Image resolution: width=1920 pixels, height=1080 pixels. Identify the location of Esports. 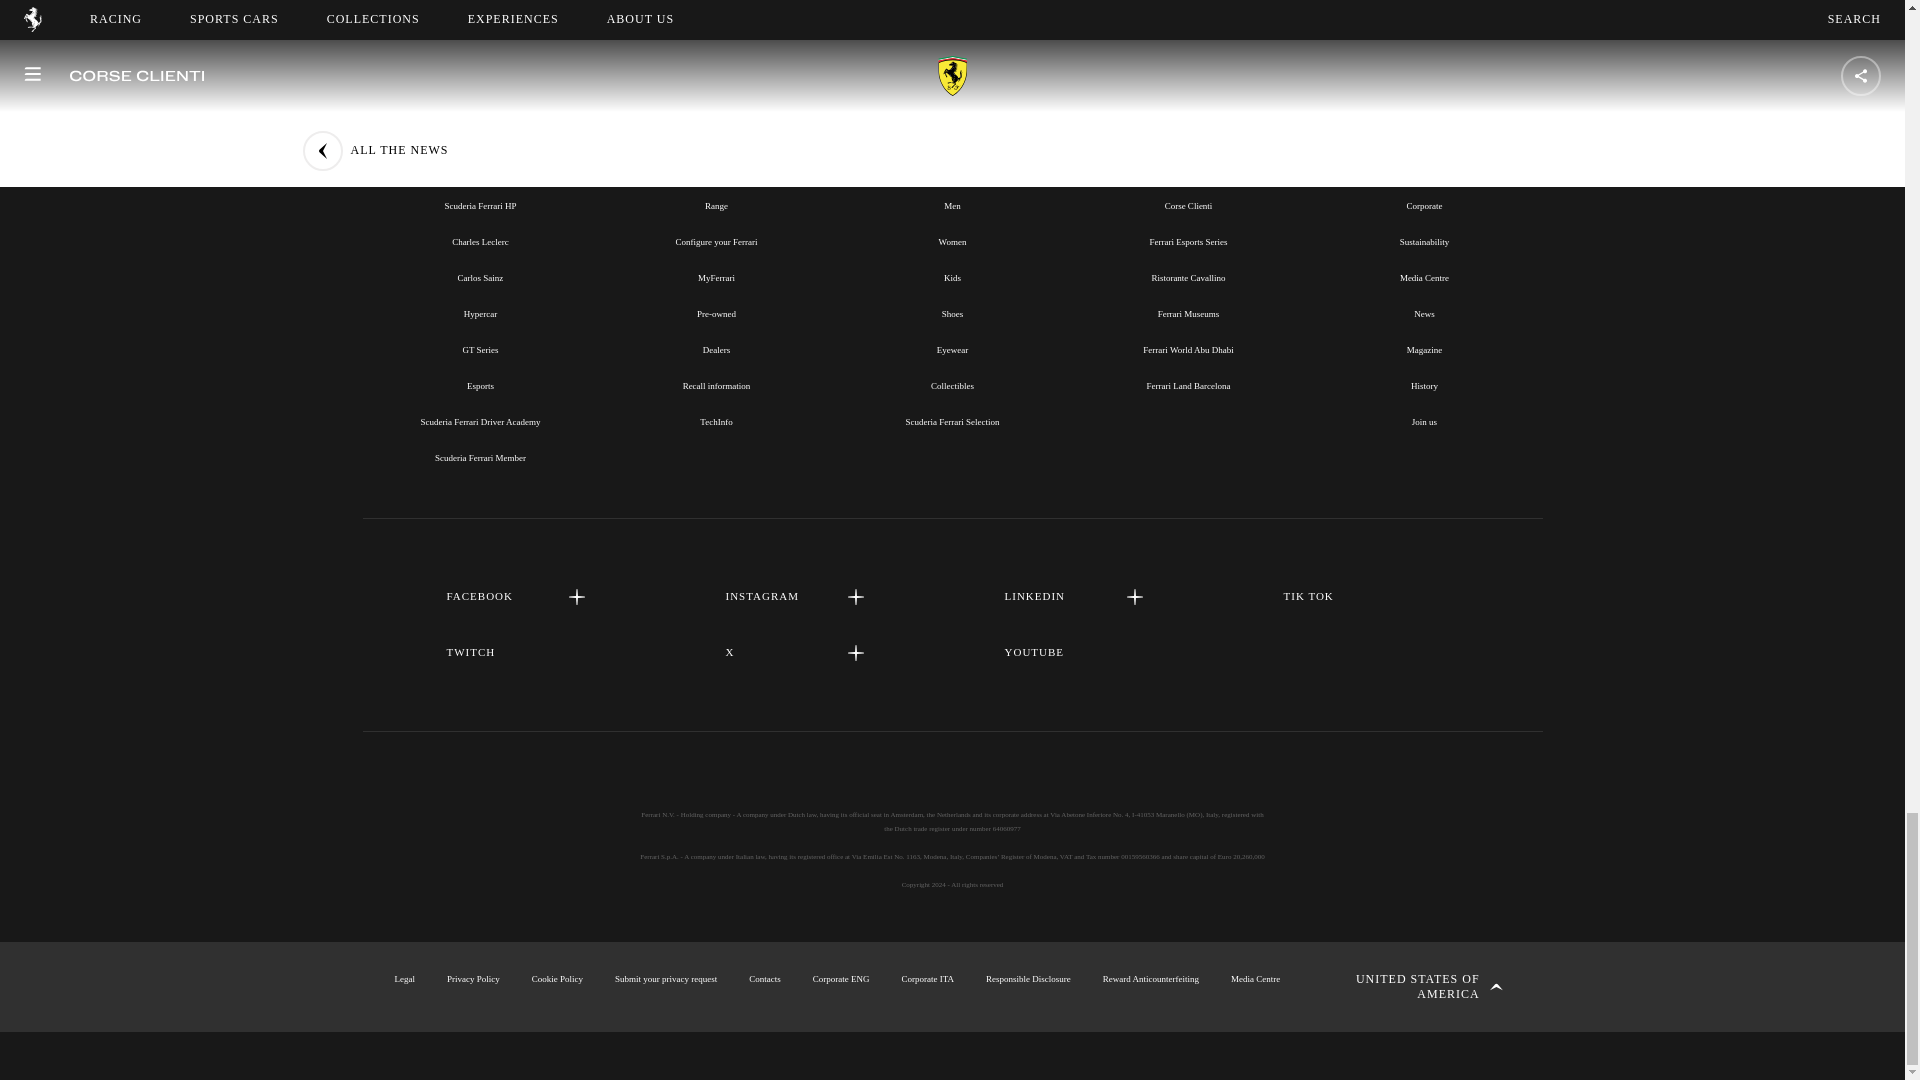
(480, 386).